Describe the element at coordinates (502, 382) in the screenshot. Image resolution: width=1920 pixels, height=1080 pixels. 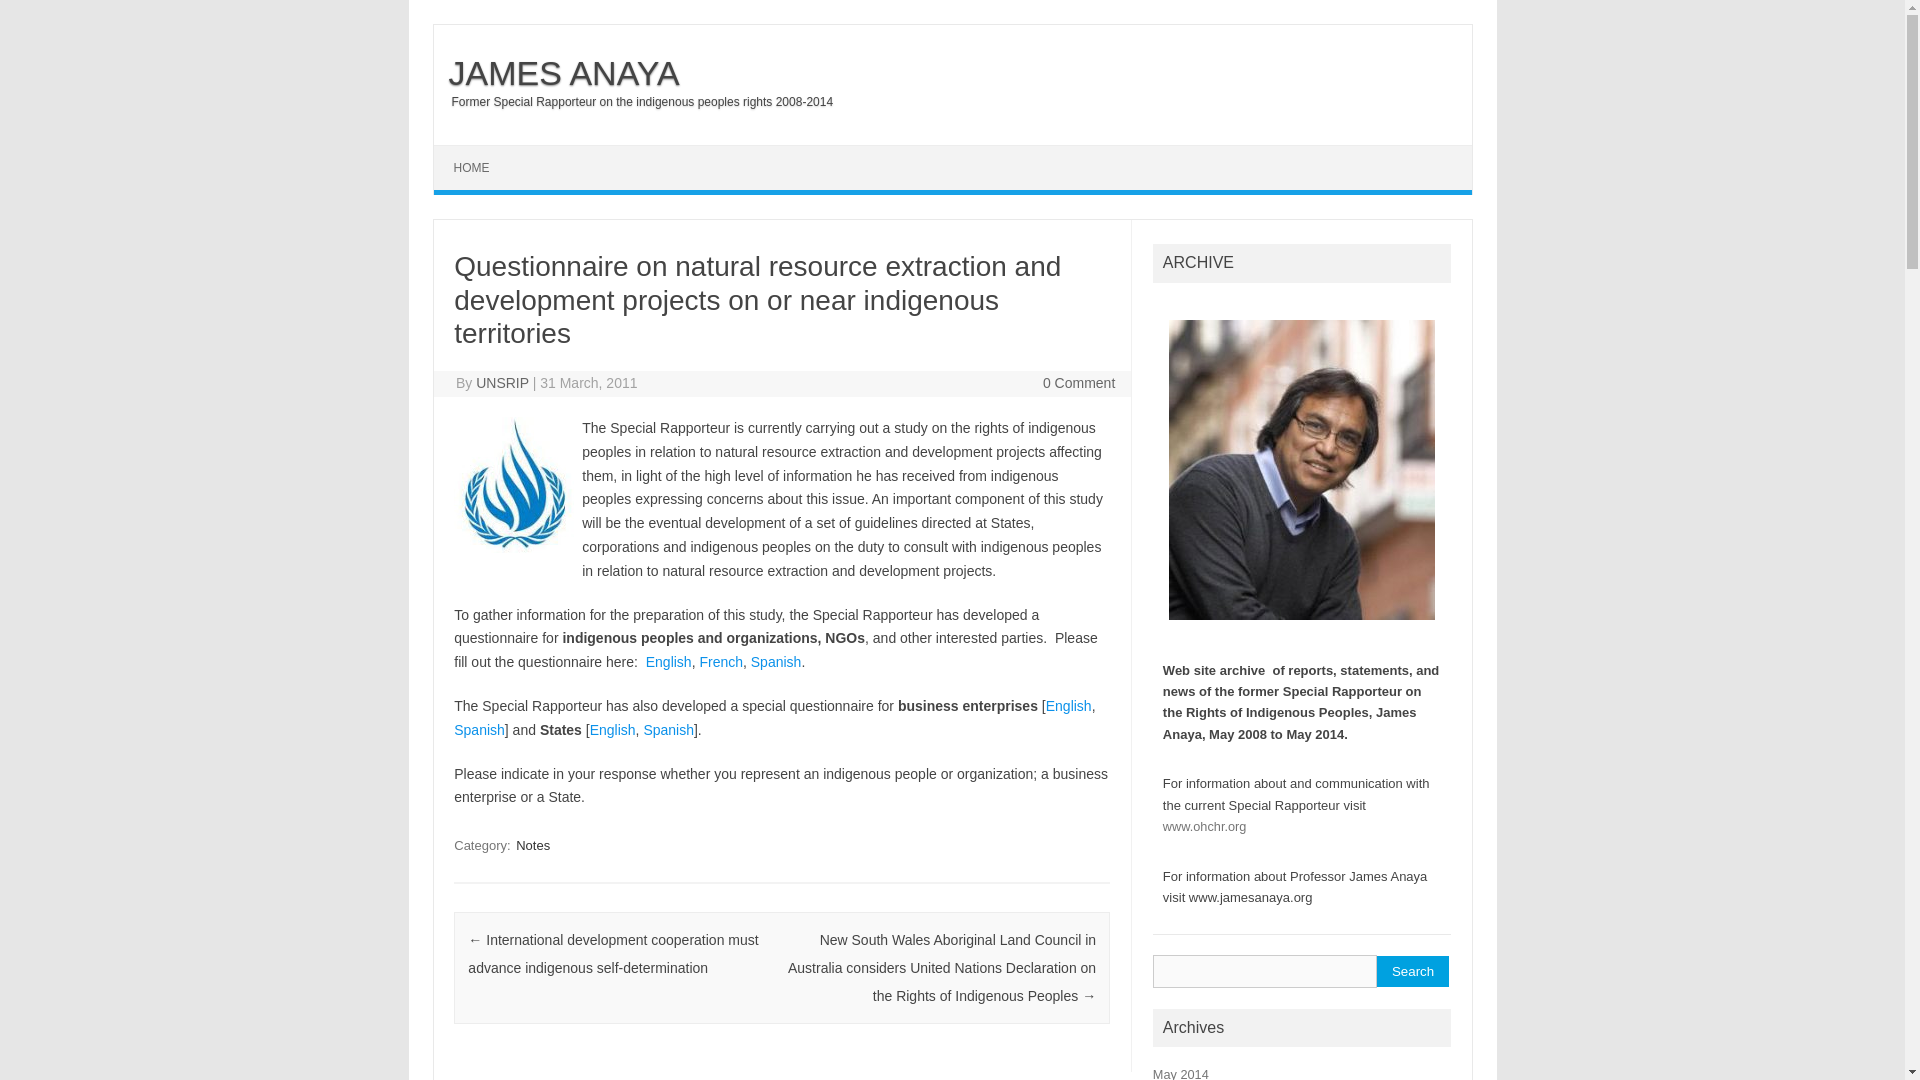
I see `Posts by UNSRIP` at that location.